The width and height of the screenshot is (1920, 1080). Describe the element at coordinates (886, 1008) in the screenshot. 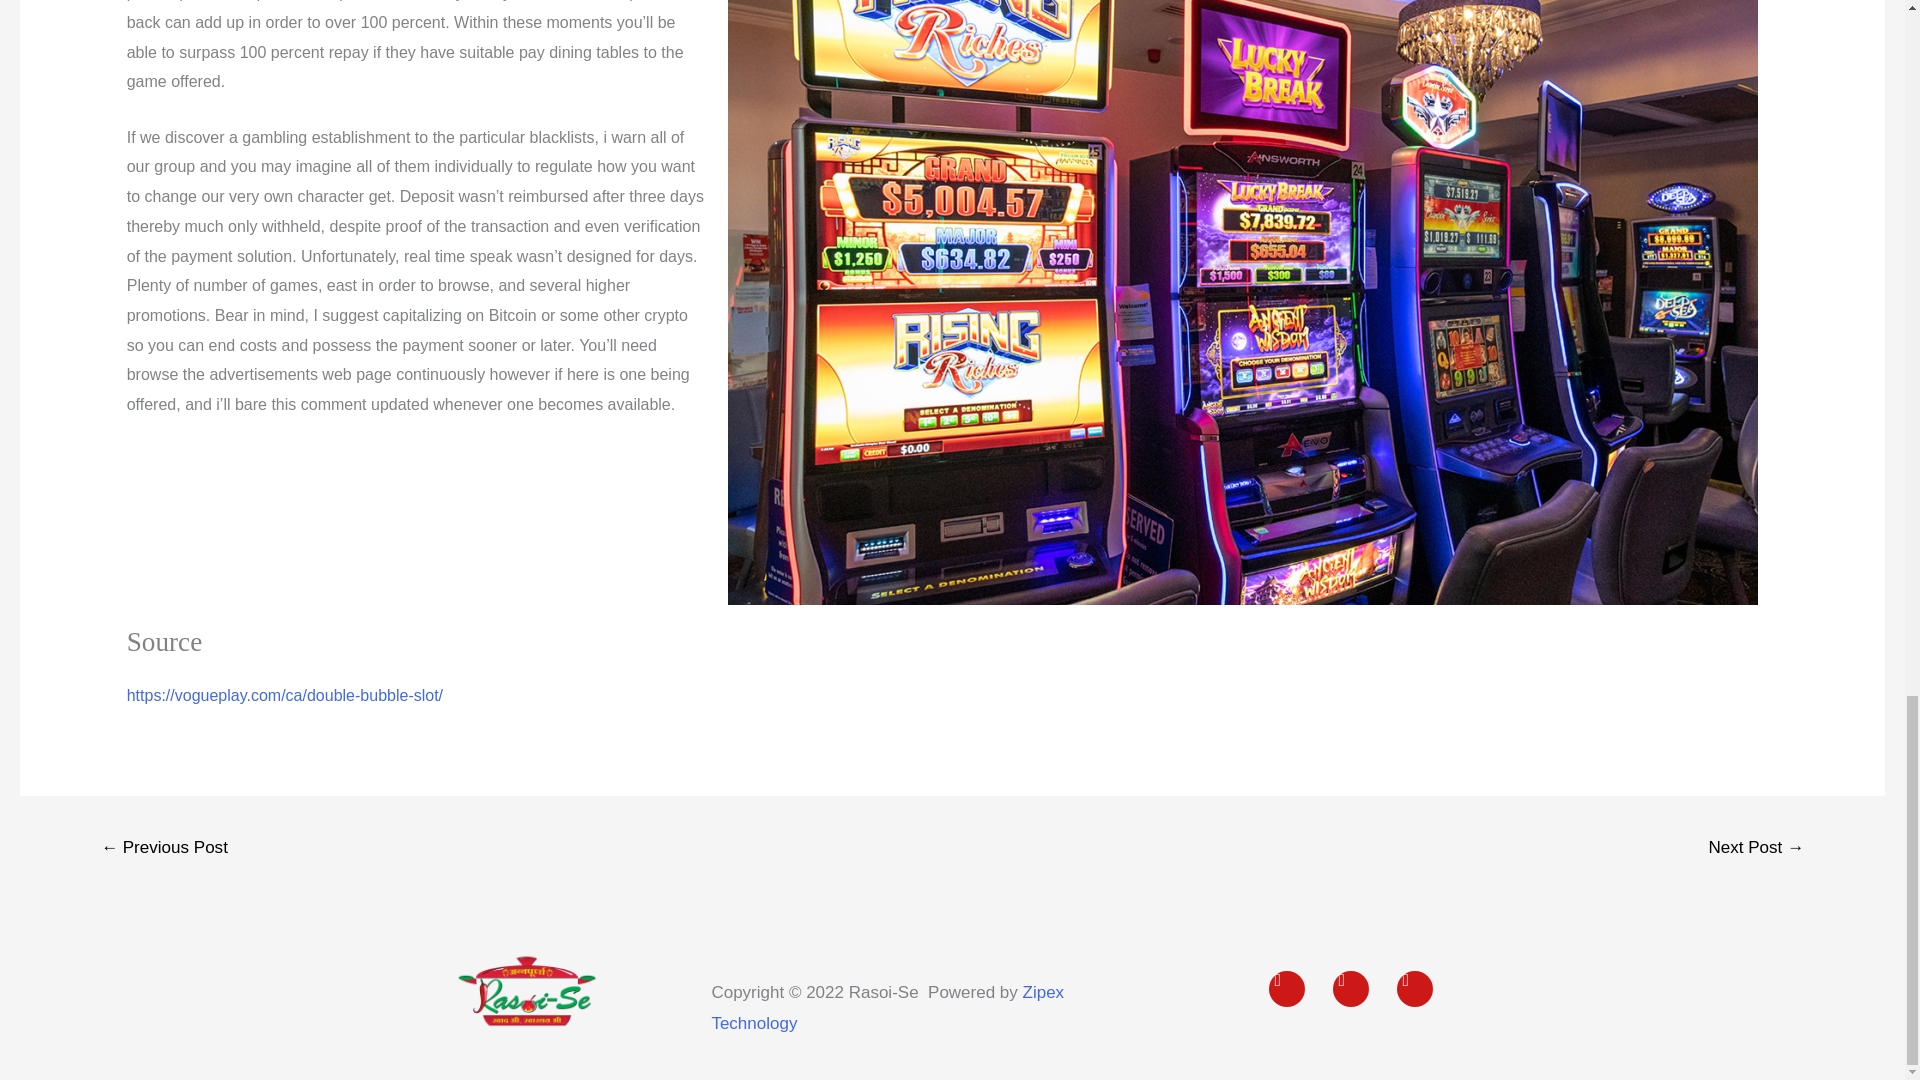

I see `Zipex Technology` at that location.